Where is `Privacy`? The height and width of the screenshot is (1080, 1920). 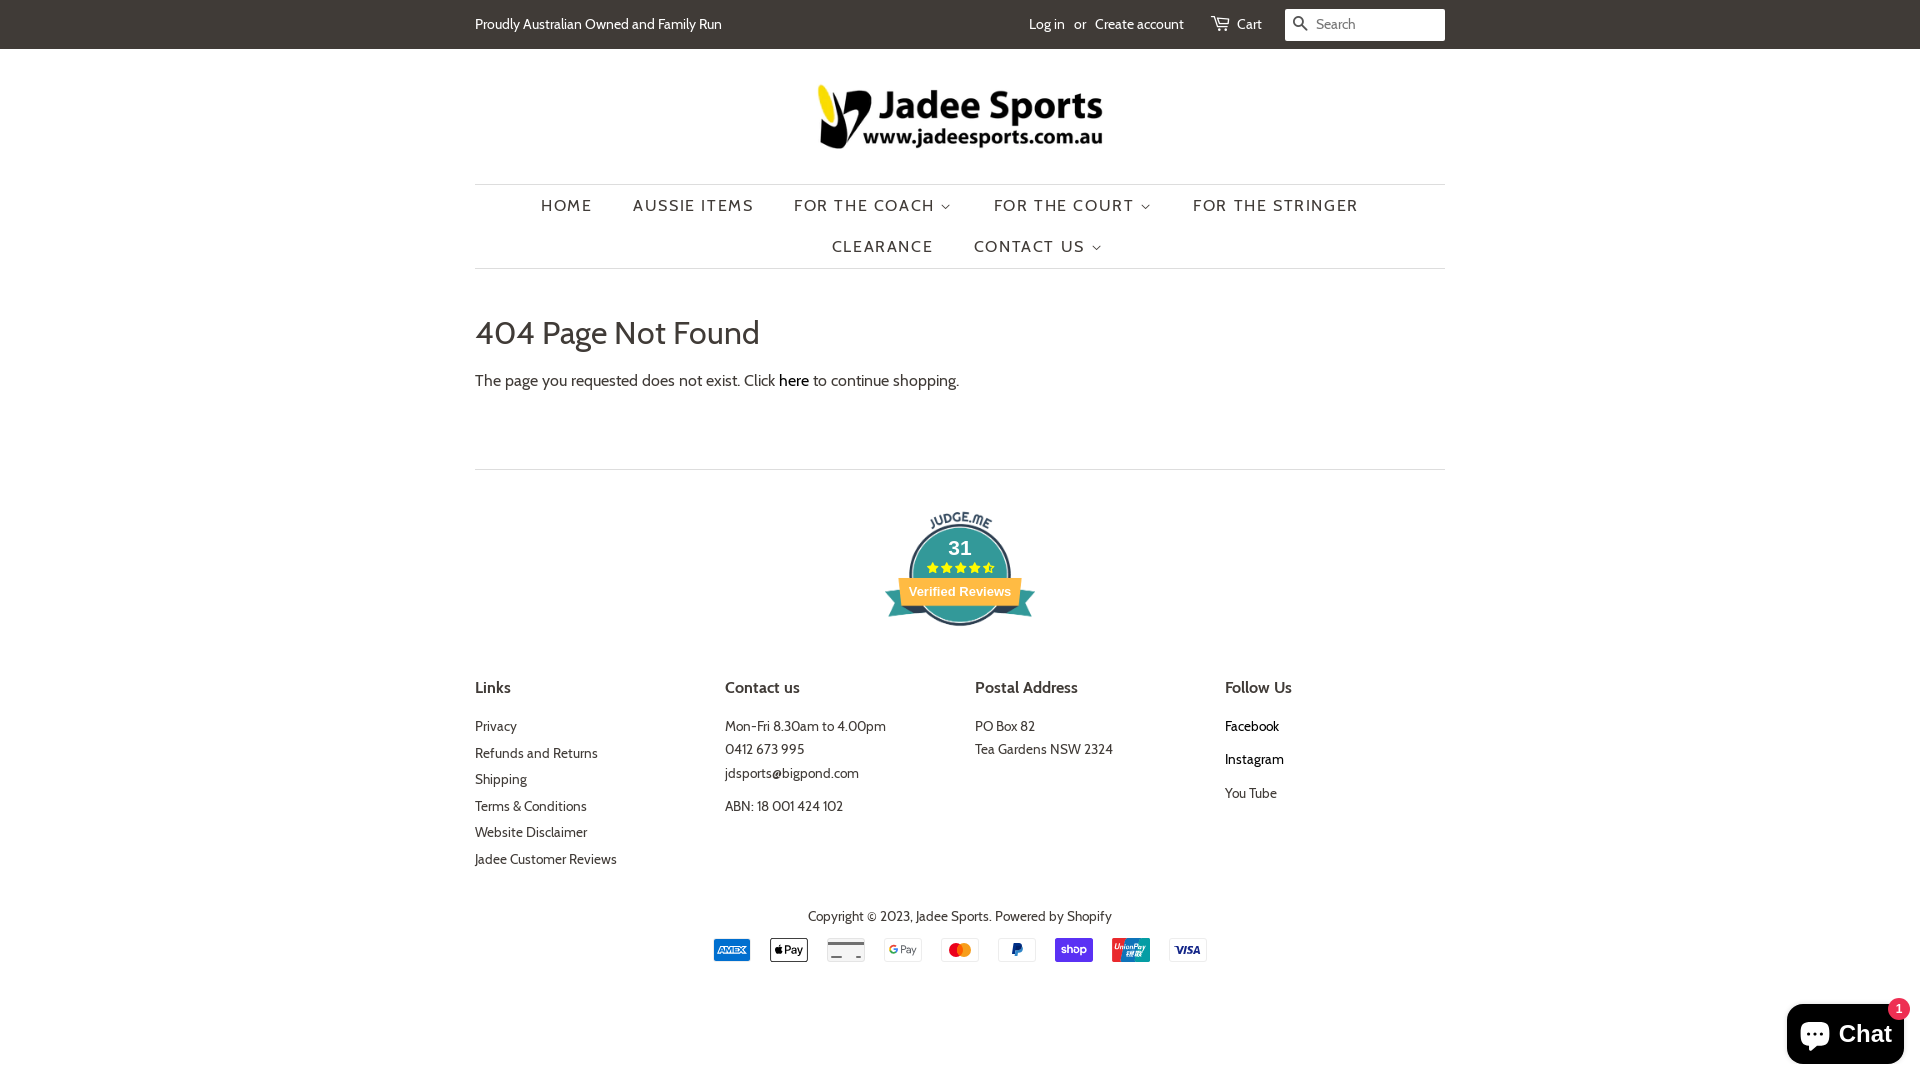
Privacy is located at coordinates (496, 726).